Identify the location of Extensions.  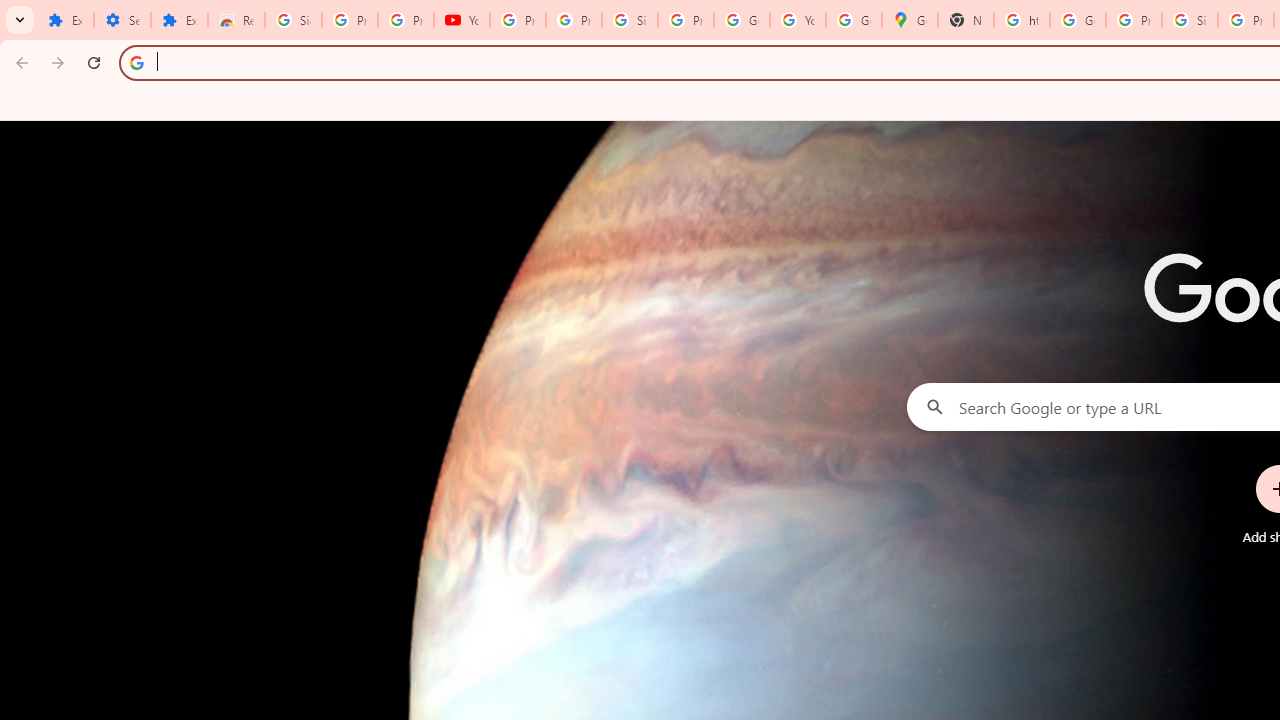
(180, 20).